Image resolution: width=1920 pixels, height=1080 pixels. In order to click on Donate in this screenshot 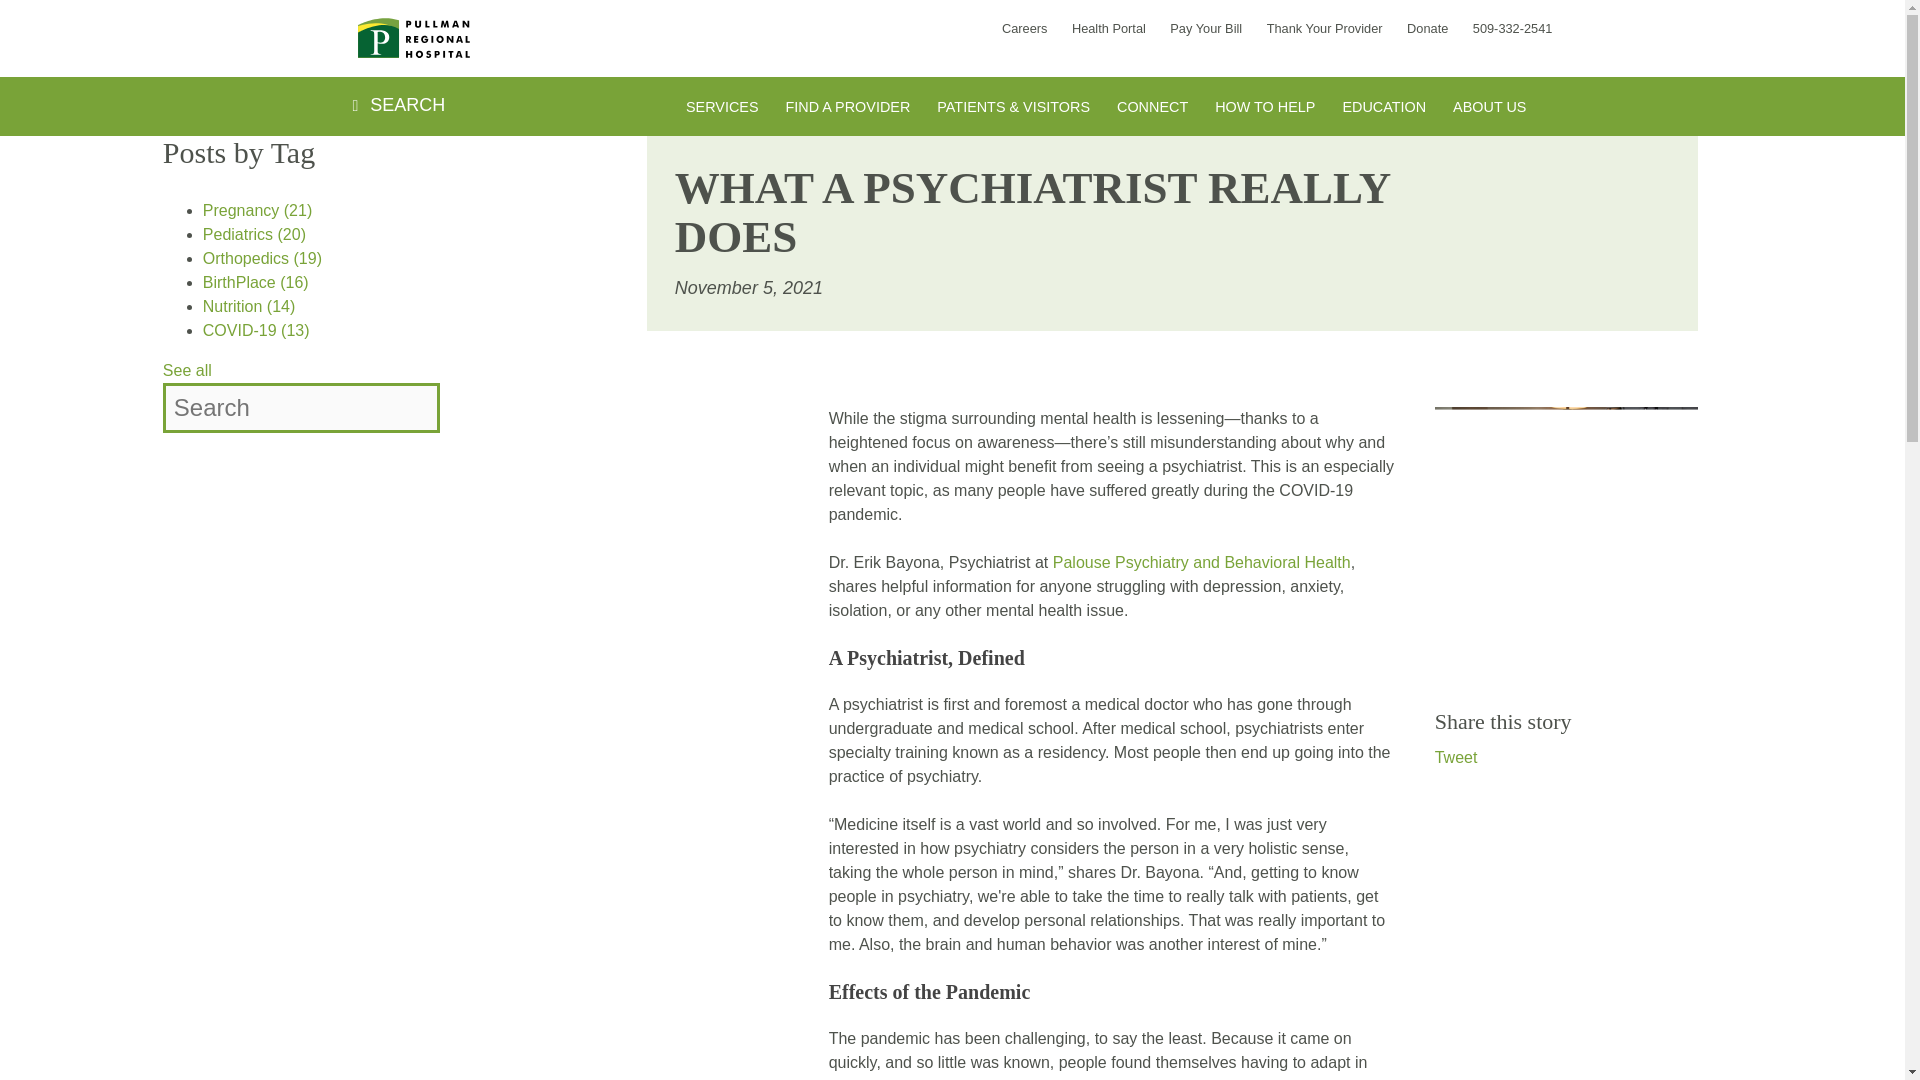, I will do `click(1427, 28)`.